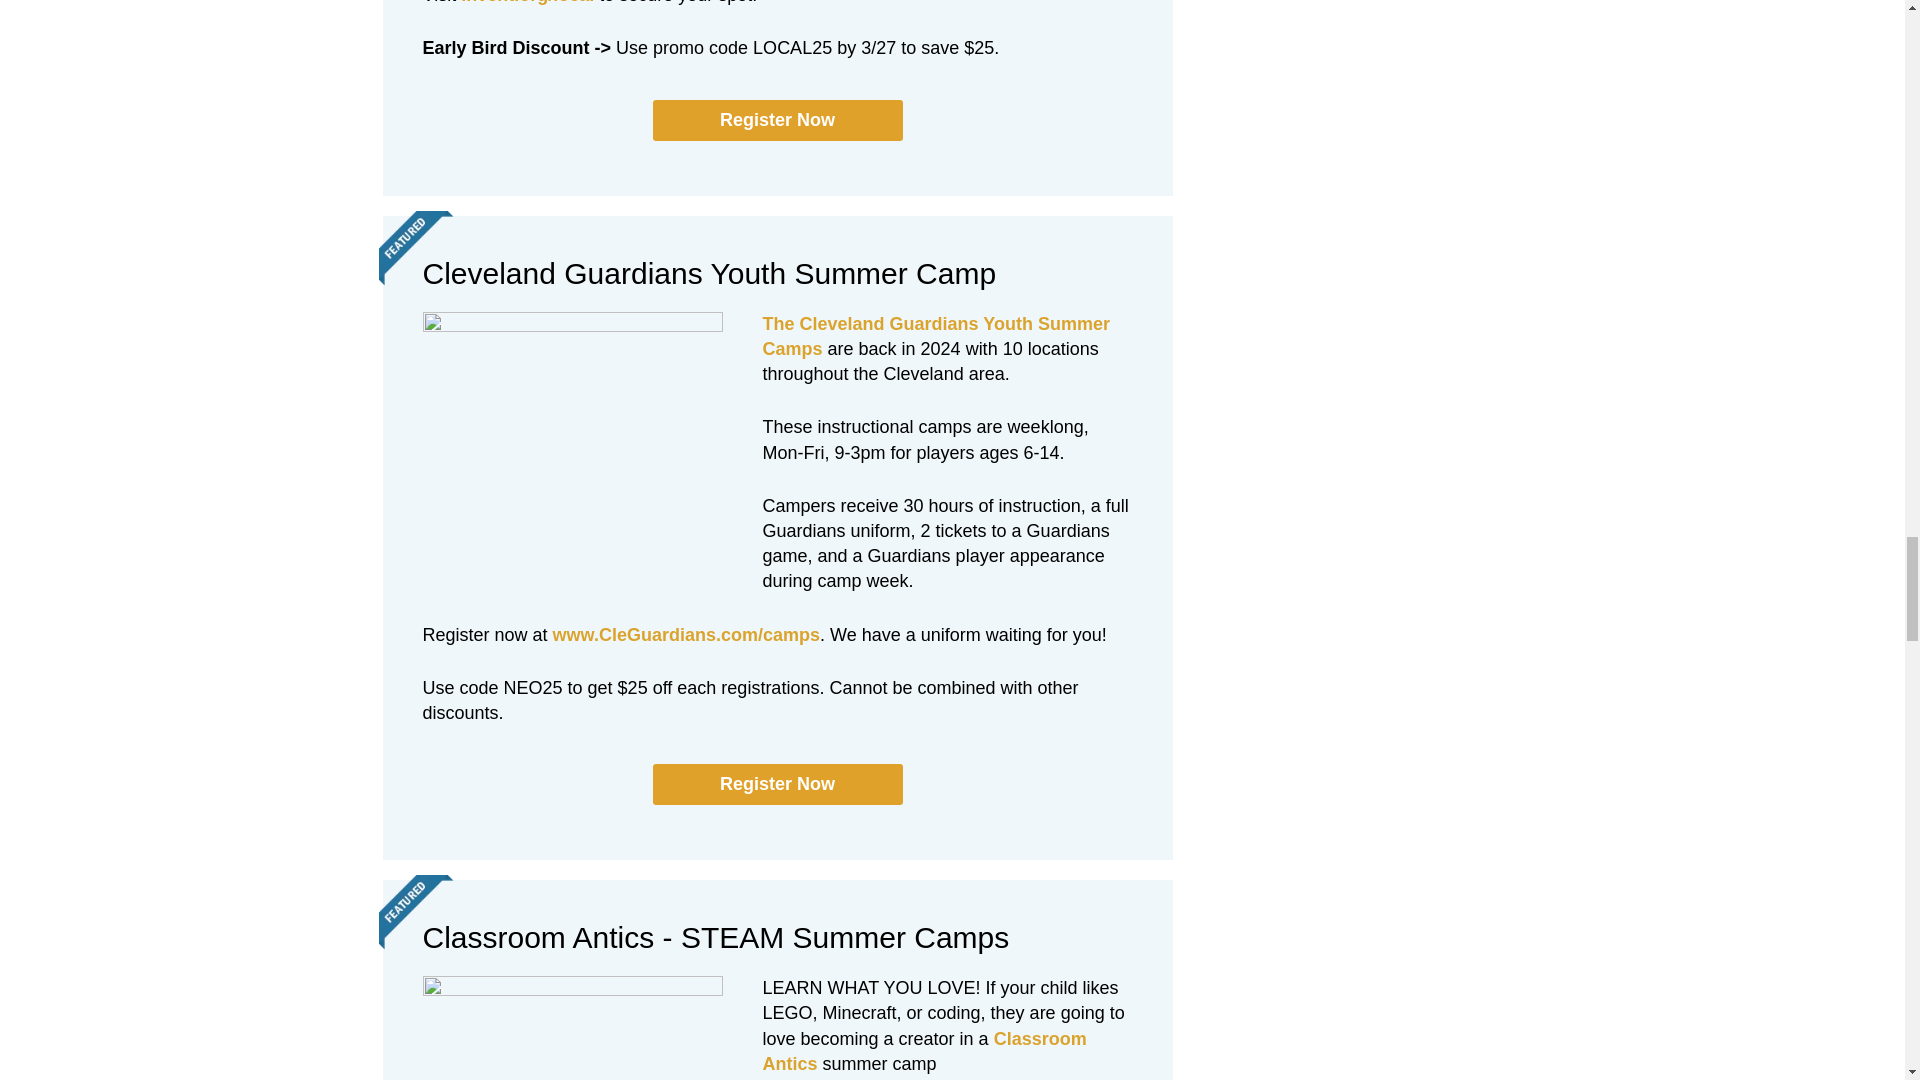 This screenshot has height=1080, width=1920. What do you see at coordinates (936, 336) in the screenshot?
I see `The Cleveland Guardians Youth Summer Camps` at bounding box center [936, 336].